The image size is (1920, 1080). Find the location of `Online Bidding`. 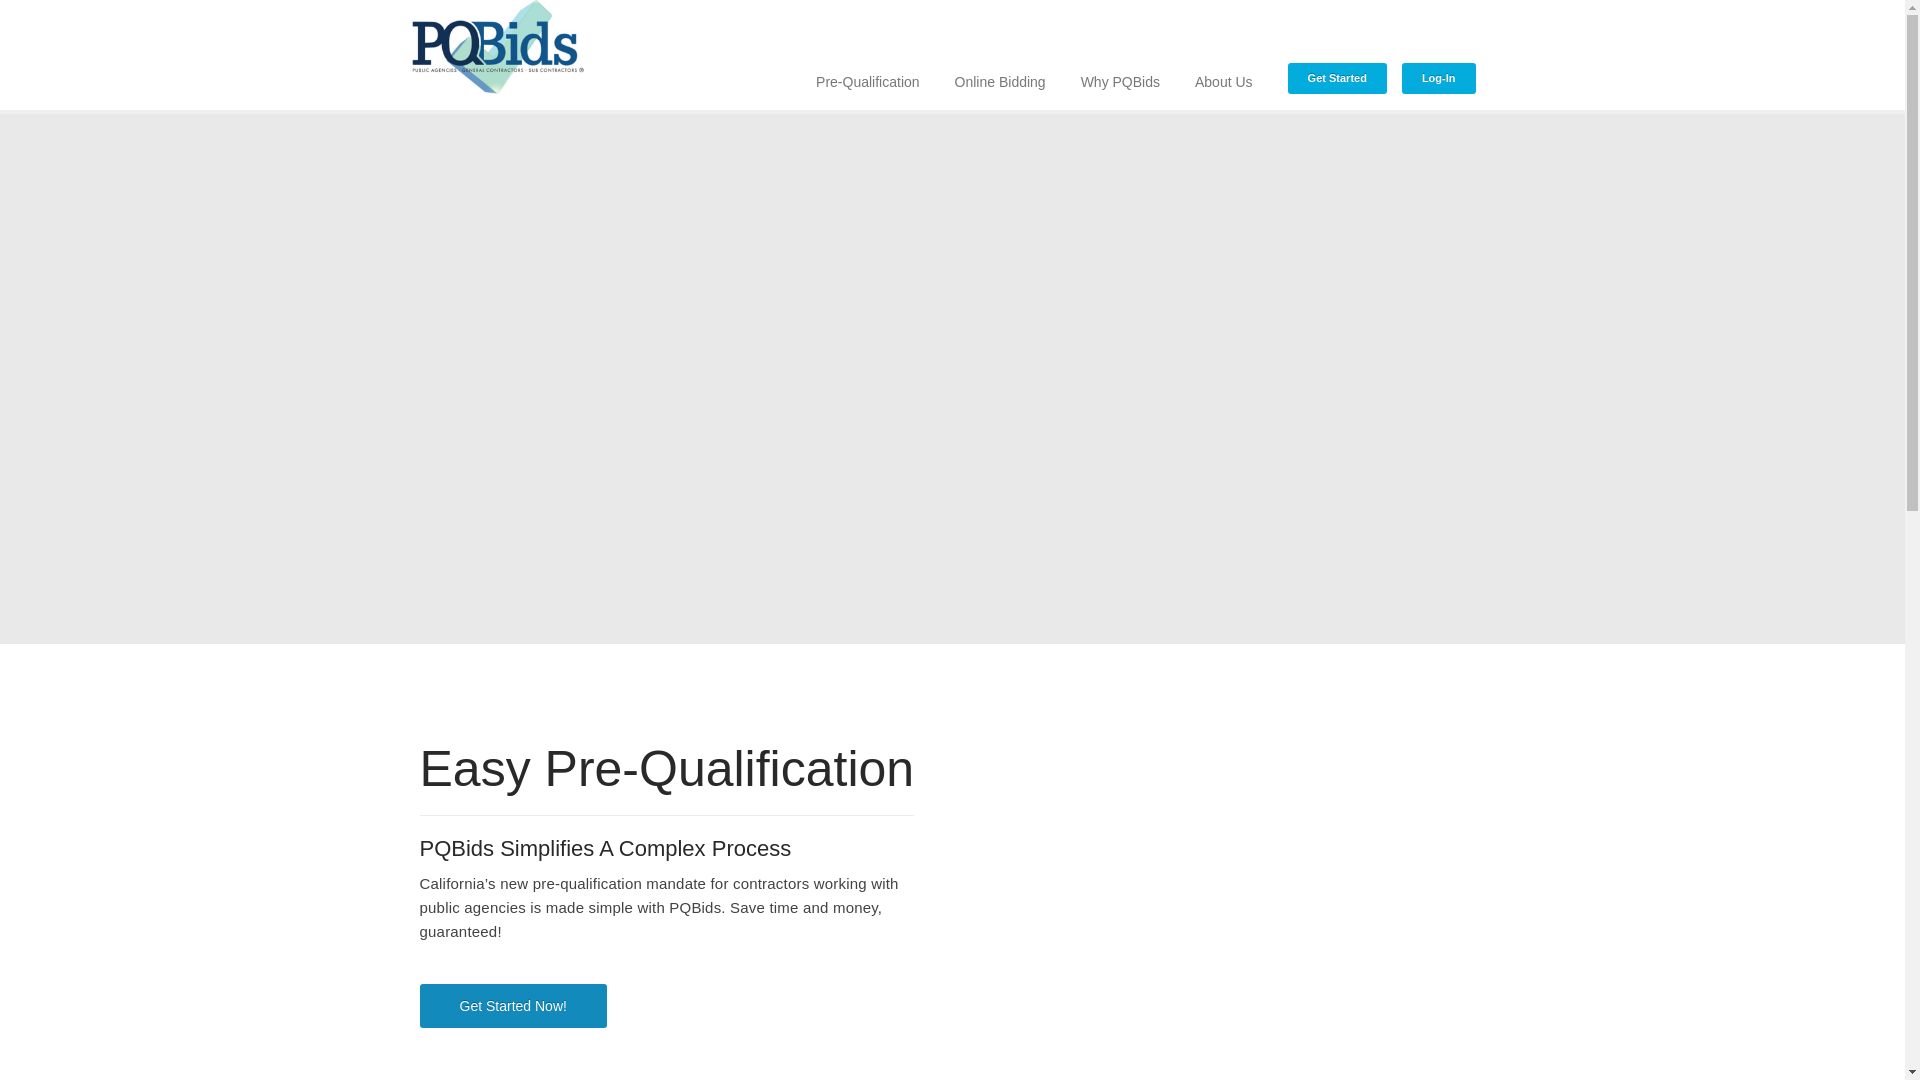

Online Bidding is located at coordinates (1000, 55).